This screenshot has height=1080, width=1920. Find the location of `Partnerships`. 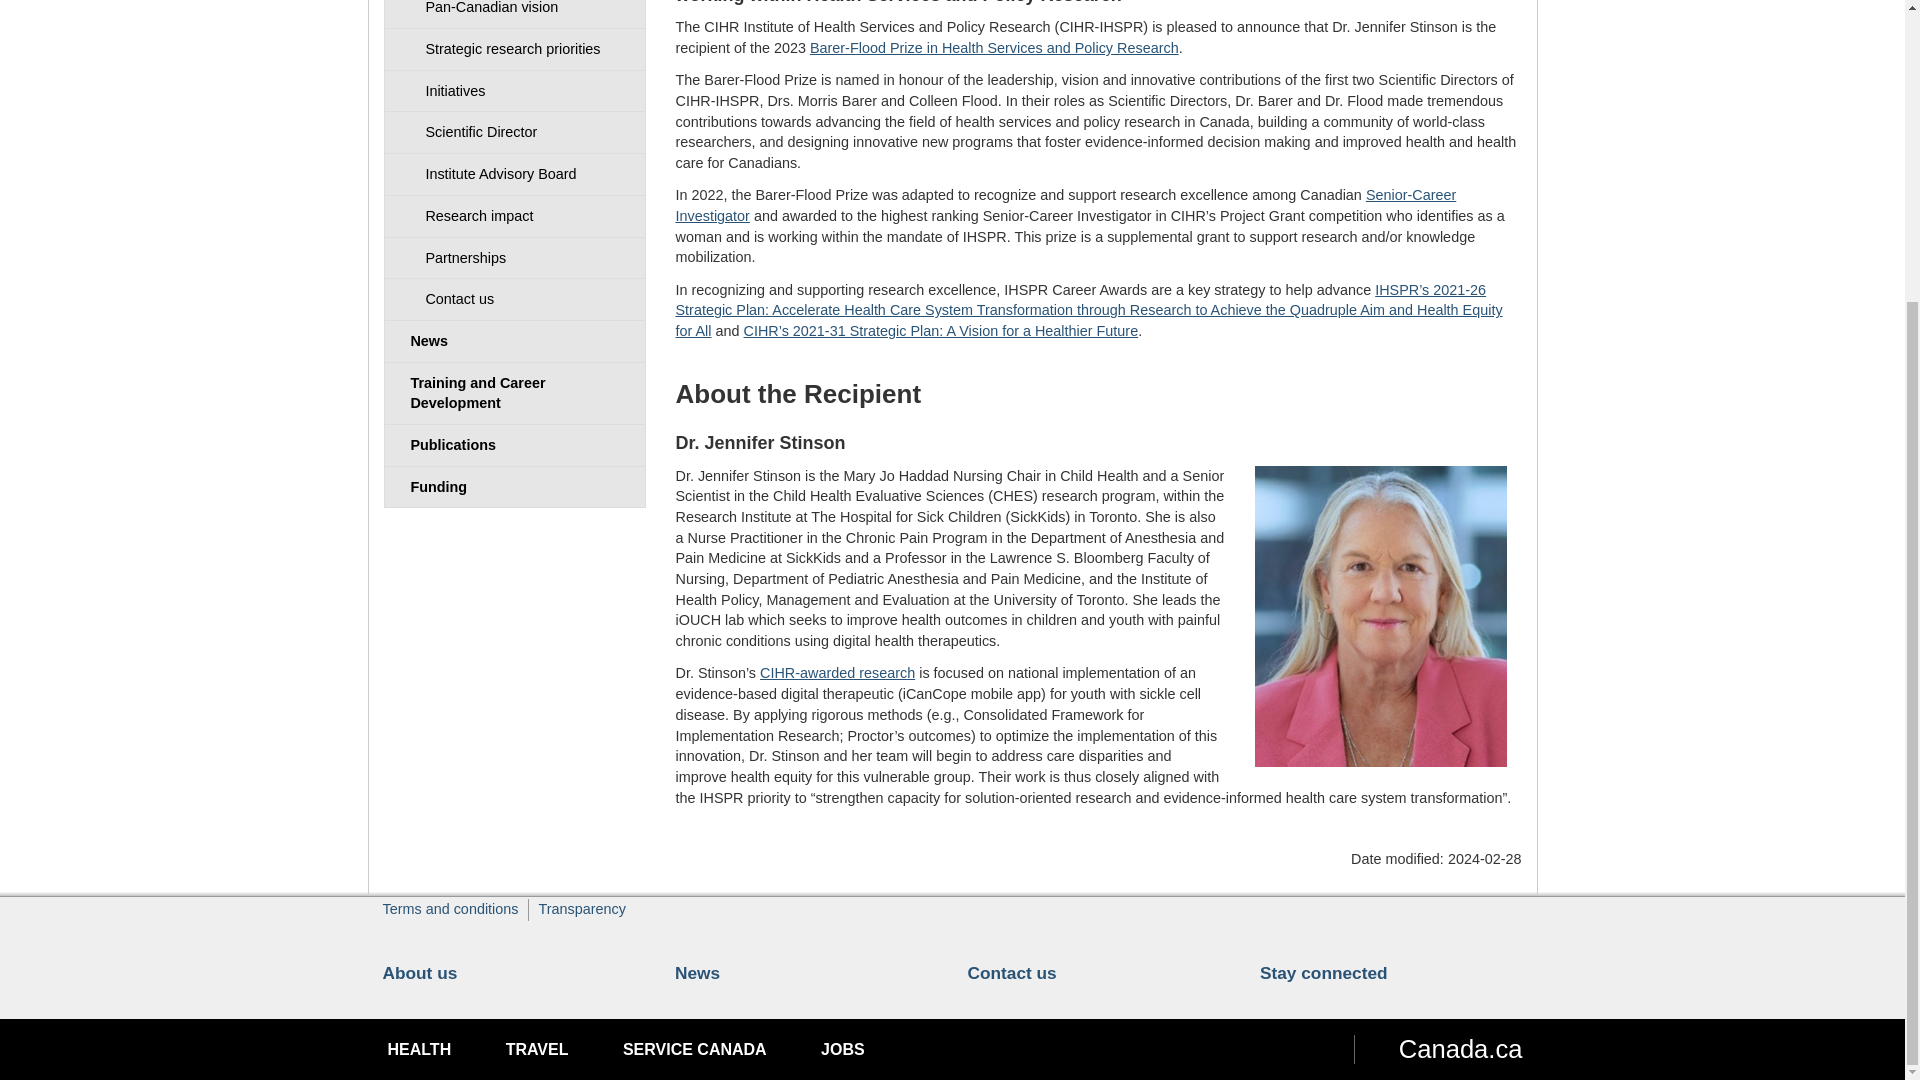

Partnerships is located at coordinates (514, 258).